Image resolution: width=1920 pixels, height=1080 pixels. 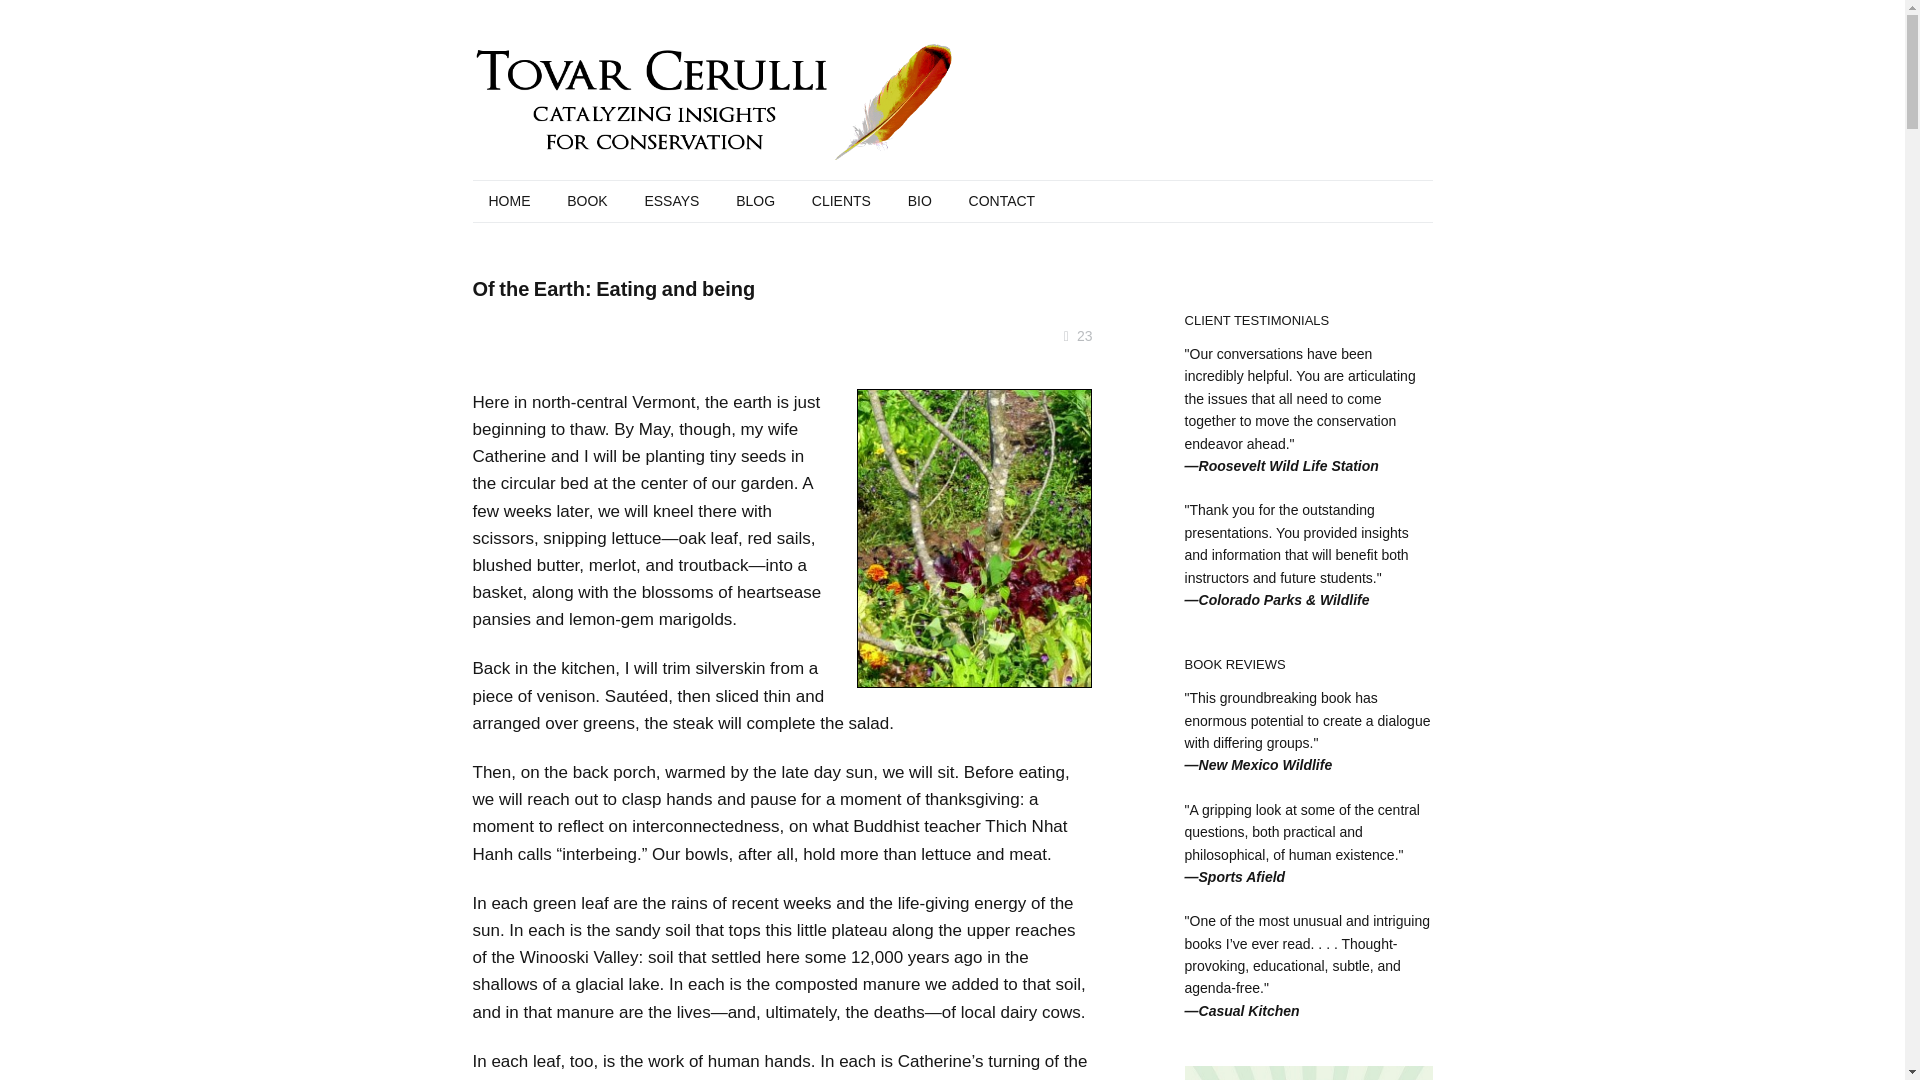 What do you see at coordinates (586, 202) in the screenshot?
I see `BOOK` at bounding box center [586, 202].